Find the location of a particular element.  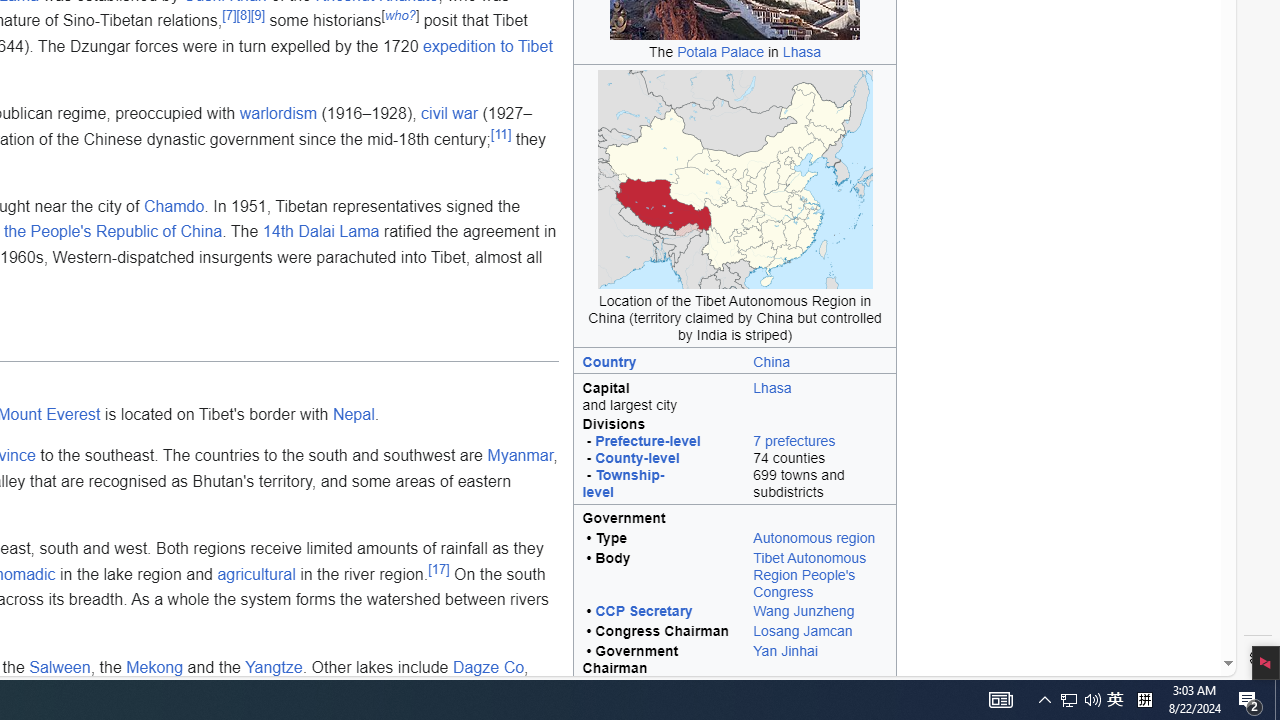

Yan Jinhai is located at coordinates (820, 660).